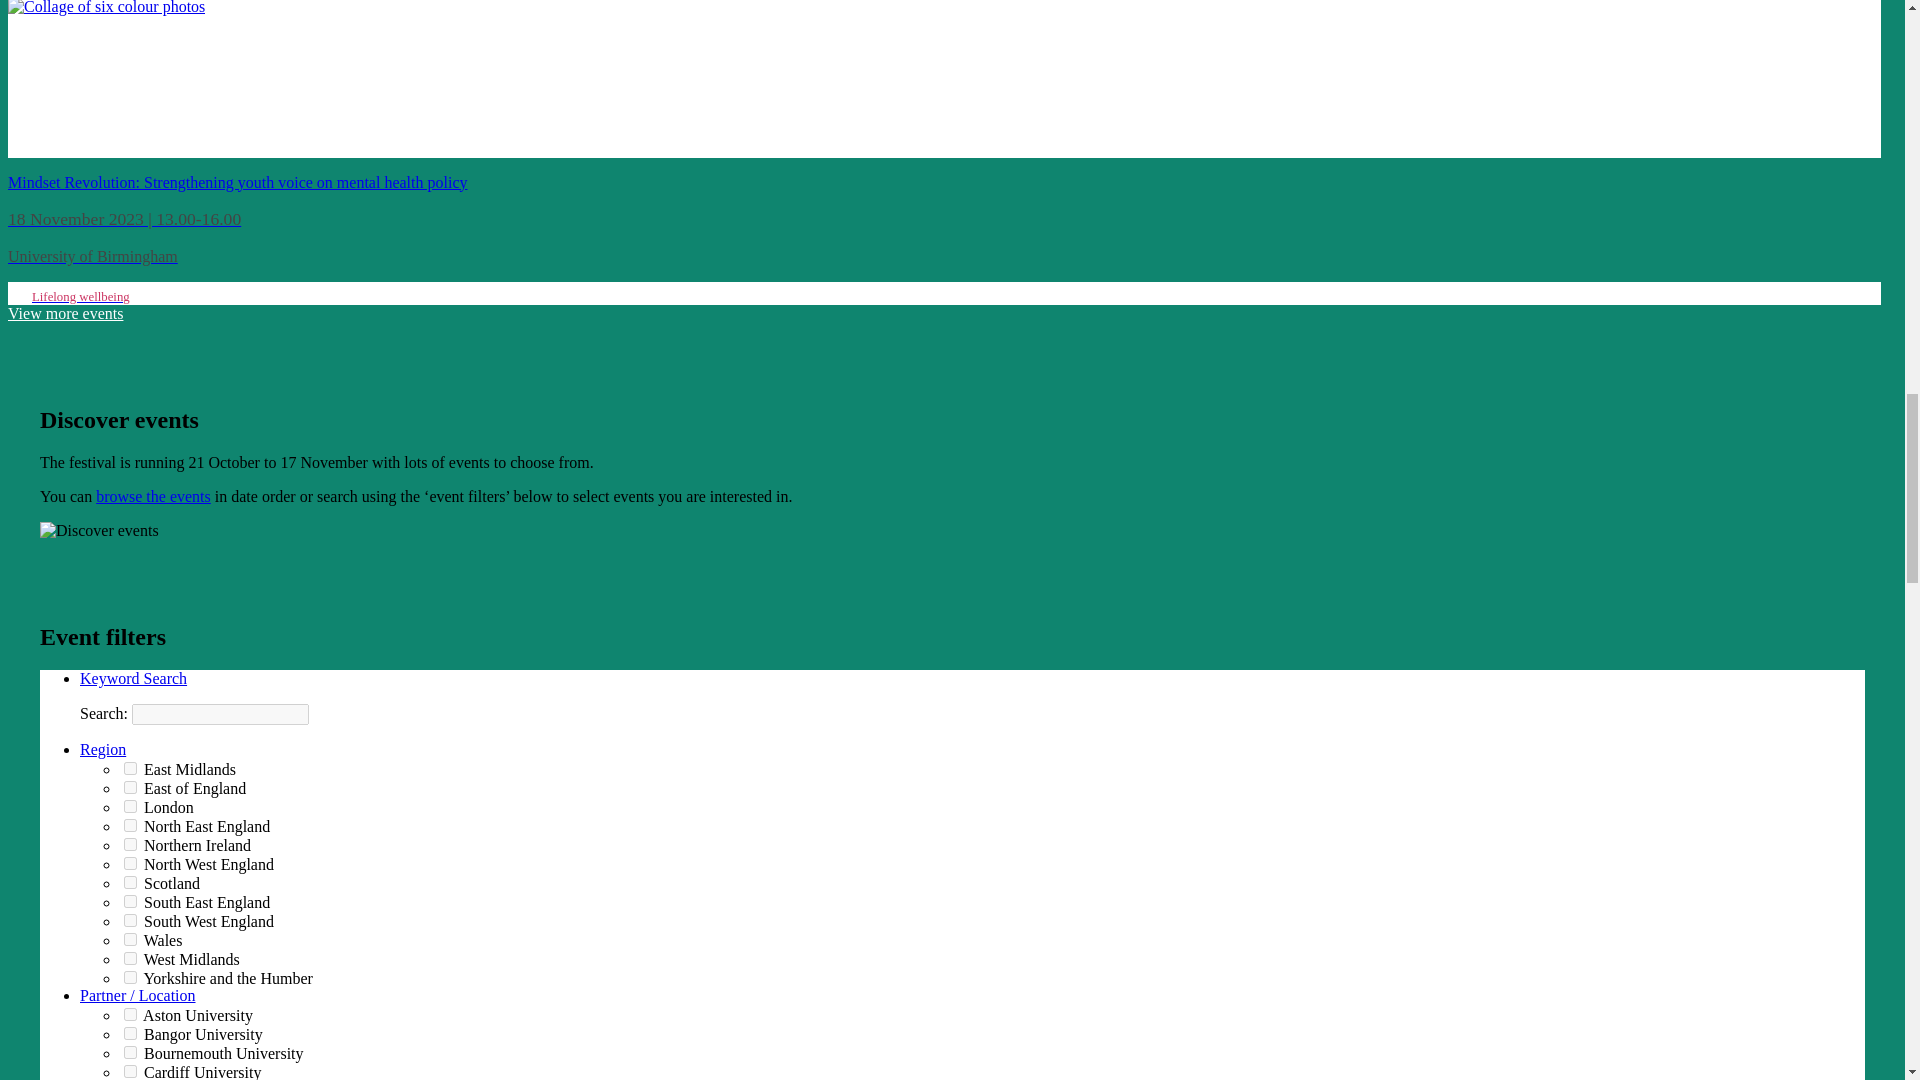 Image resolution: width=1920 pixels, height=1080 pixels. What do you see at coordinates (130, 864) in the screenshot?
I see `47` at bounding box center [130, 864].